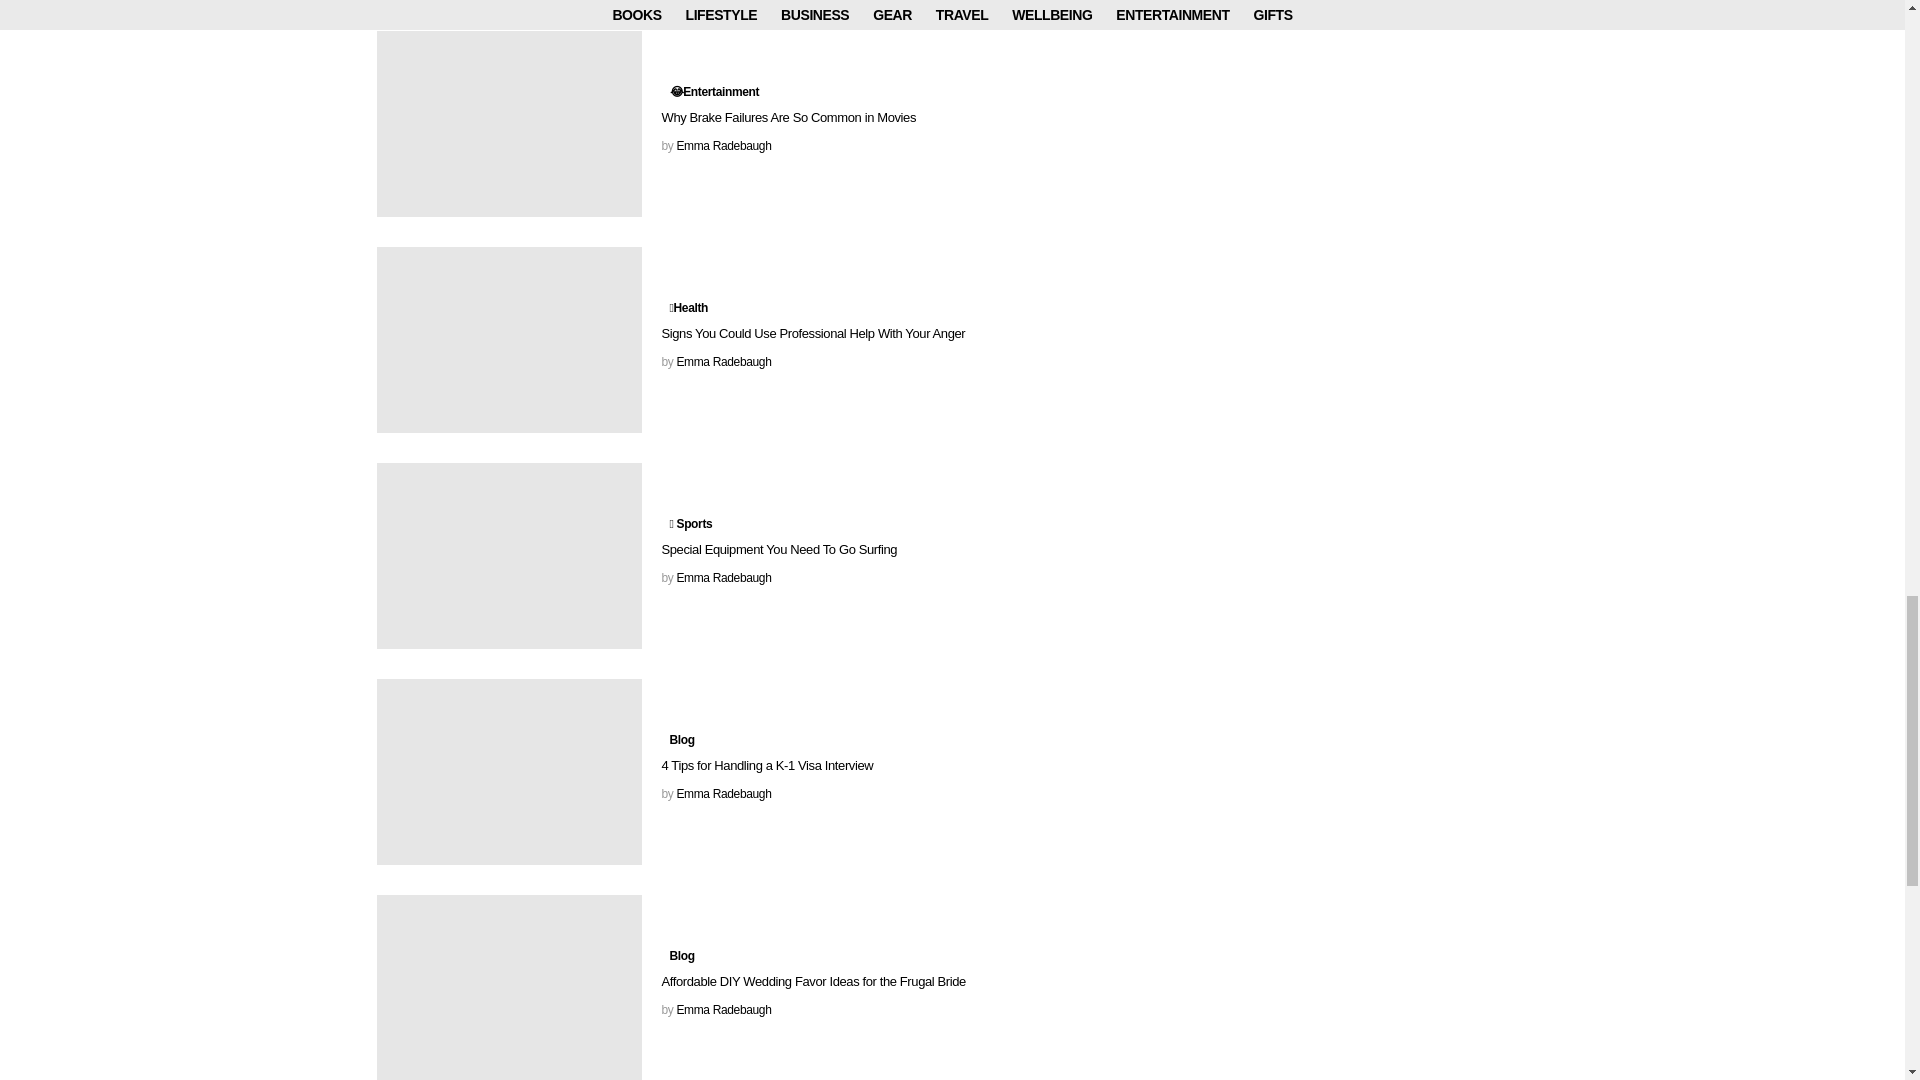  Describe the element at coordinates (723, 1010) in the screenshot. I see `Posts by Emma Radebaugh` at that location.